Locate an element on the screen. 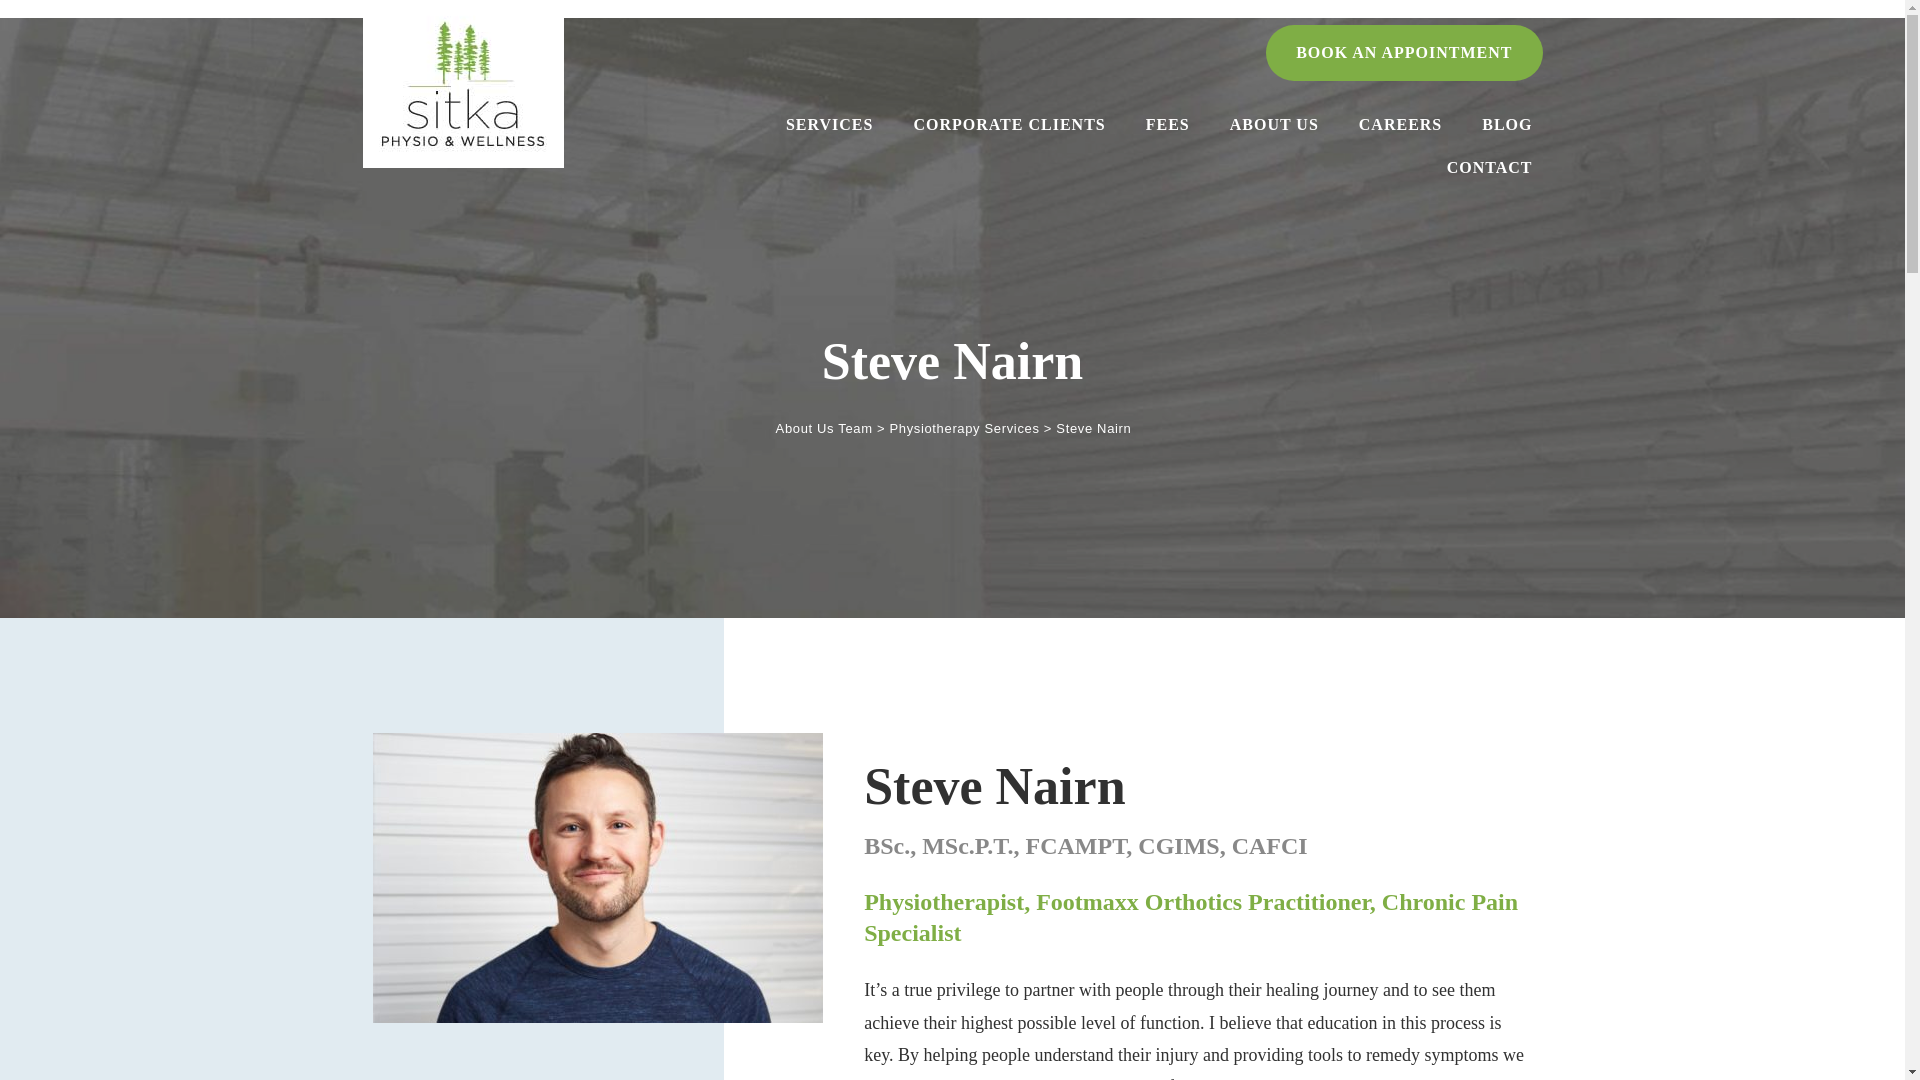 This screenshot has height=1080, width=1920. SERVICES is located at coordinates (829, 127).